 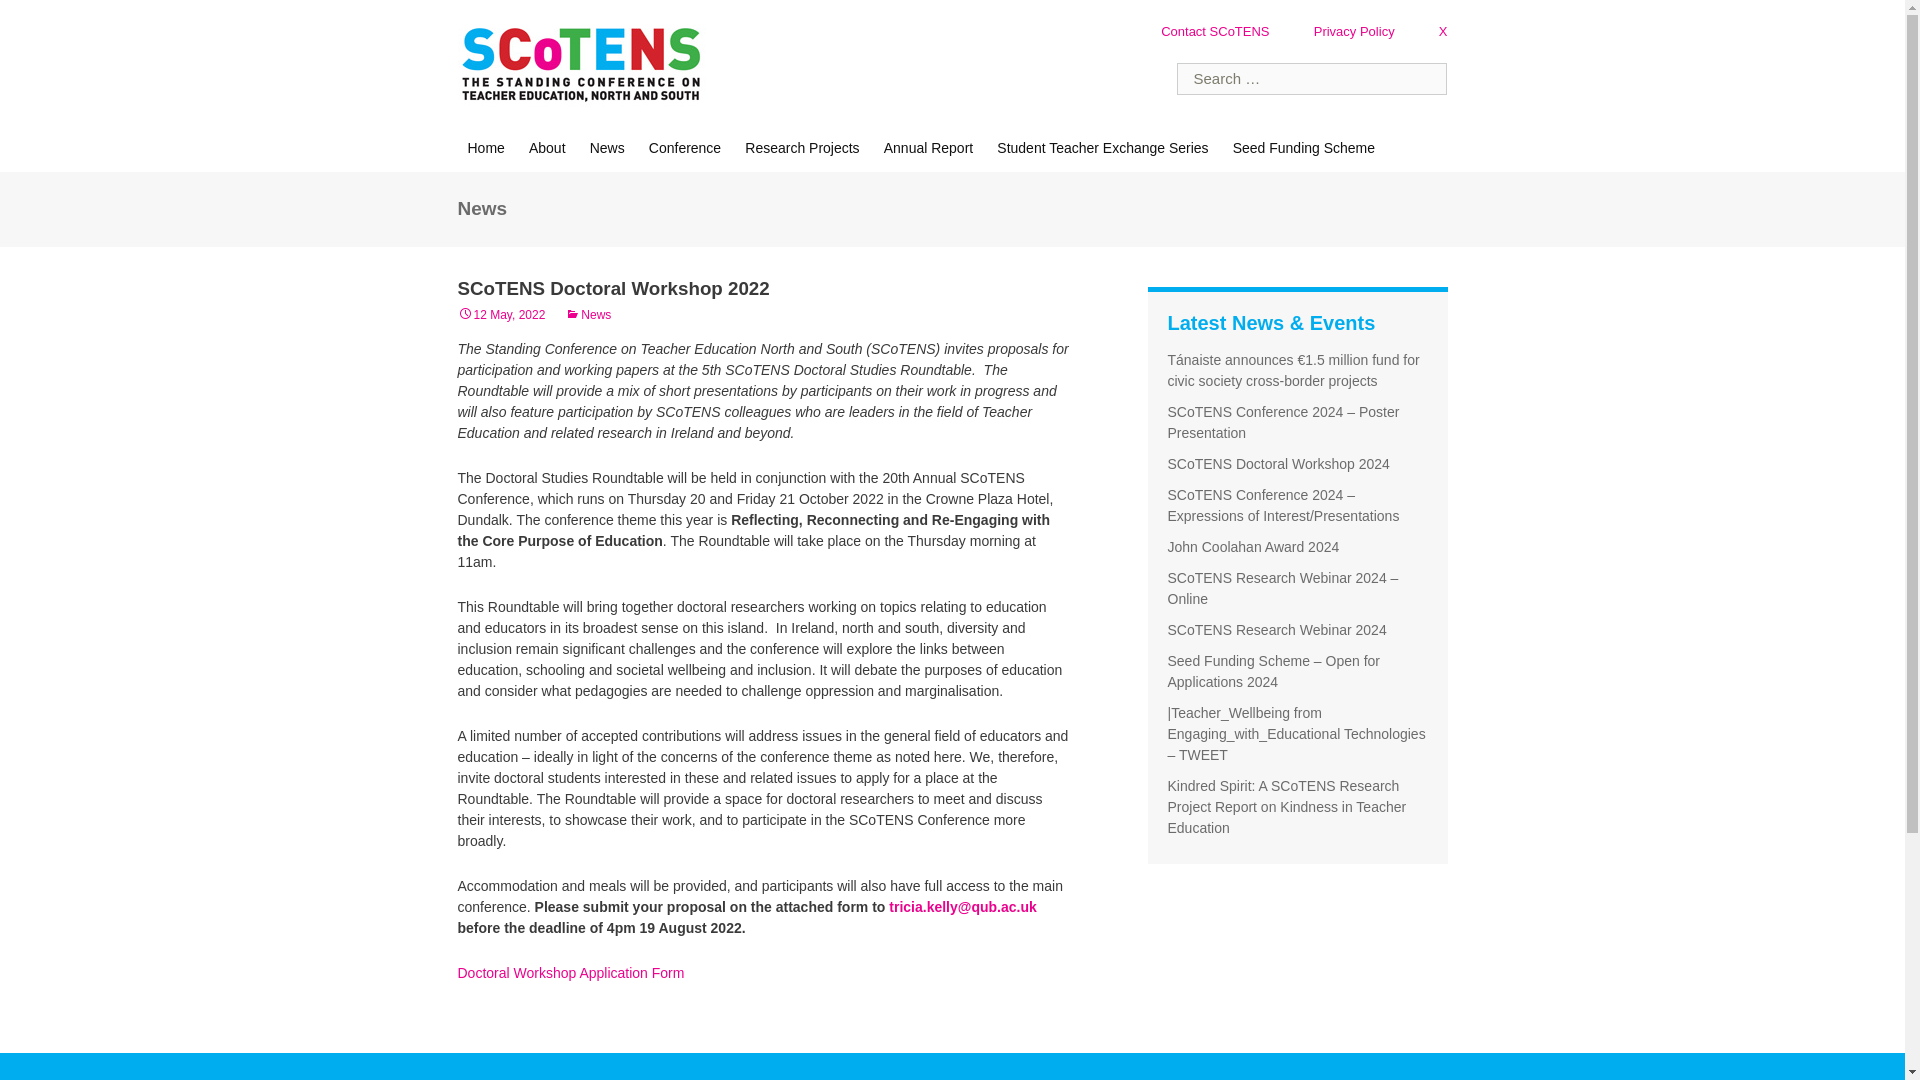 What do you see at coordinates (1276, 630) in the screenshot?
I see `SCoTENS Research Webinar 2024` at bounding box center [1276, 630].